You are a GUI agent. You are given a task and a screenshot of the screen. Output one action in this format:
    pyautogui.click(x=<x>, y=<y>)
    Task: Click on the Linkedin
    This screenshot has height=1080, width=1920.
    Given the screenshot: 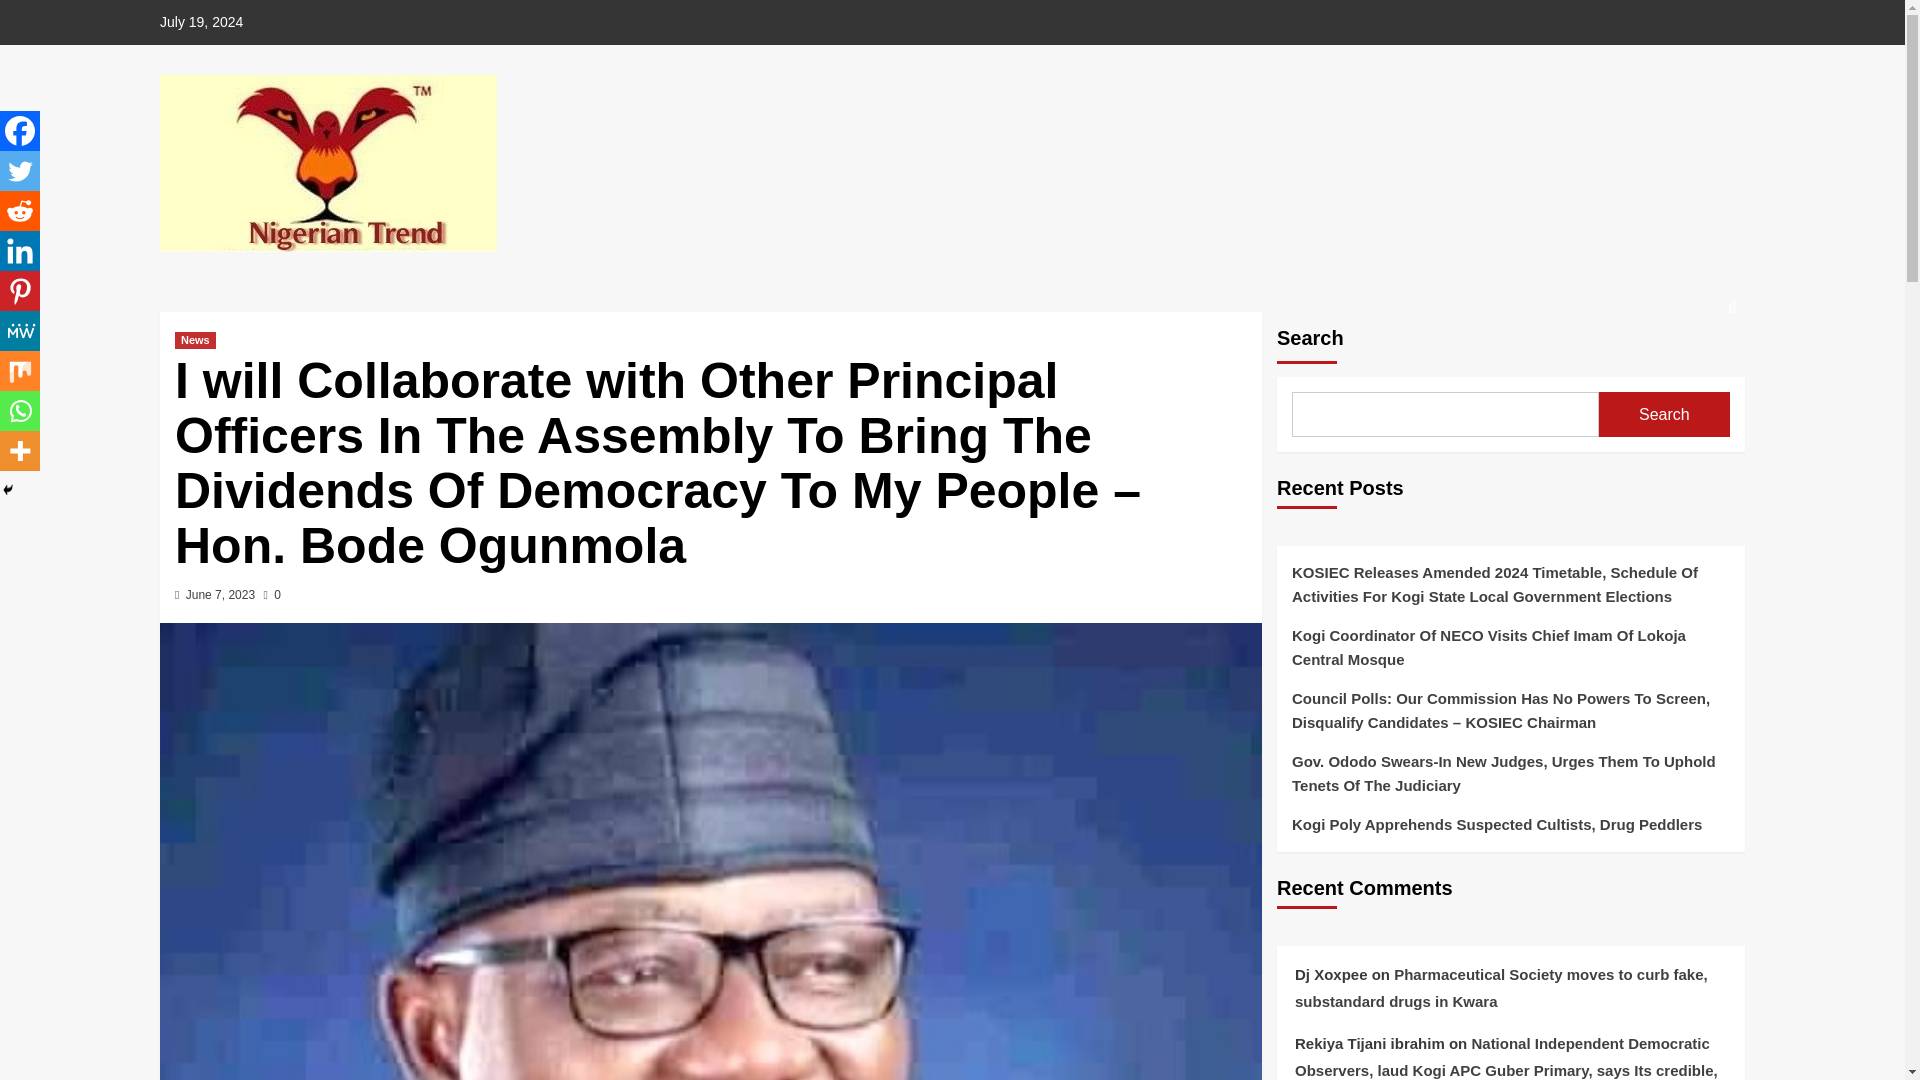 What is the action you would take?
    pyautogui.click(x=20, y=251)
    